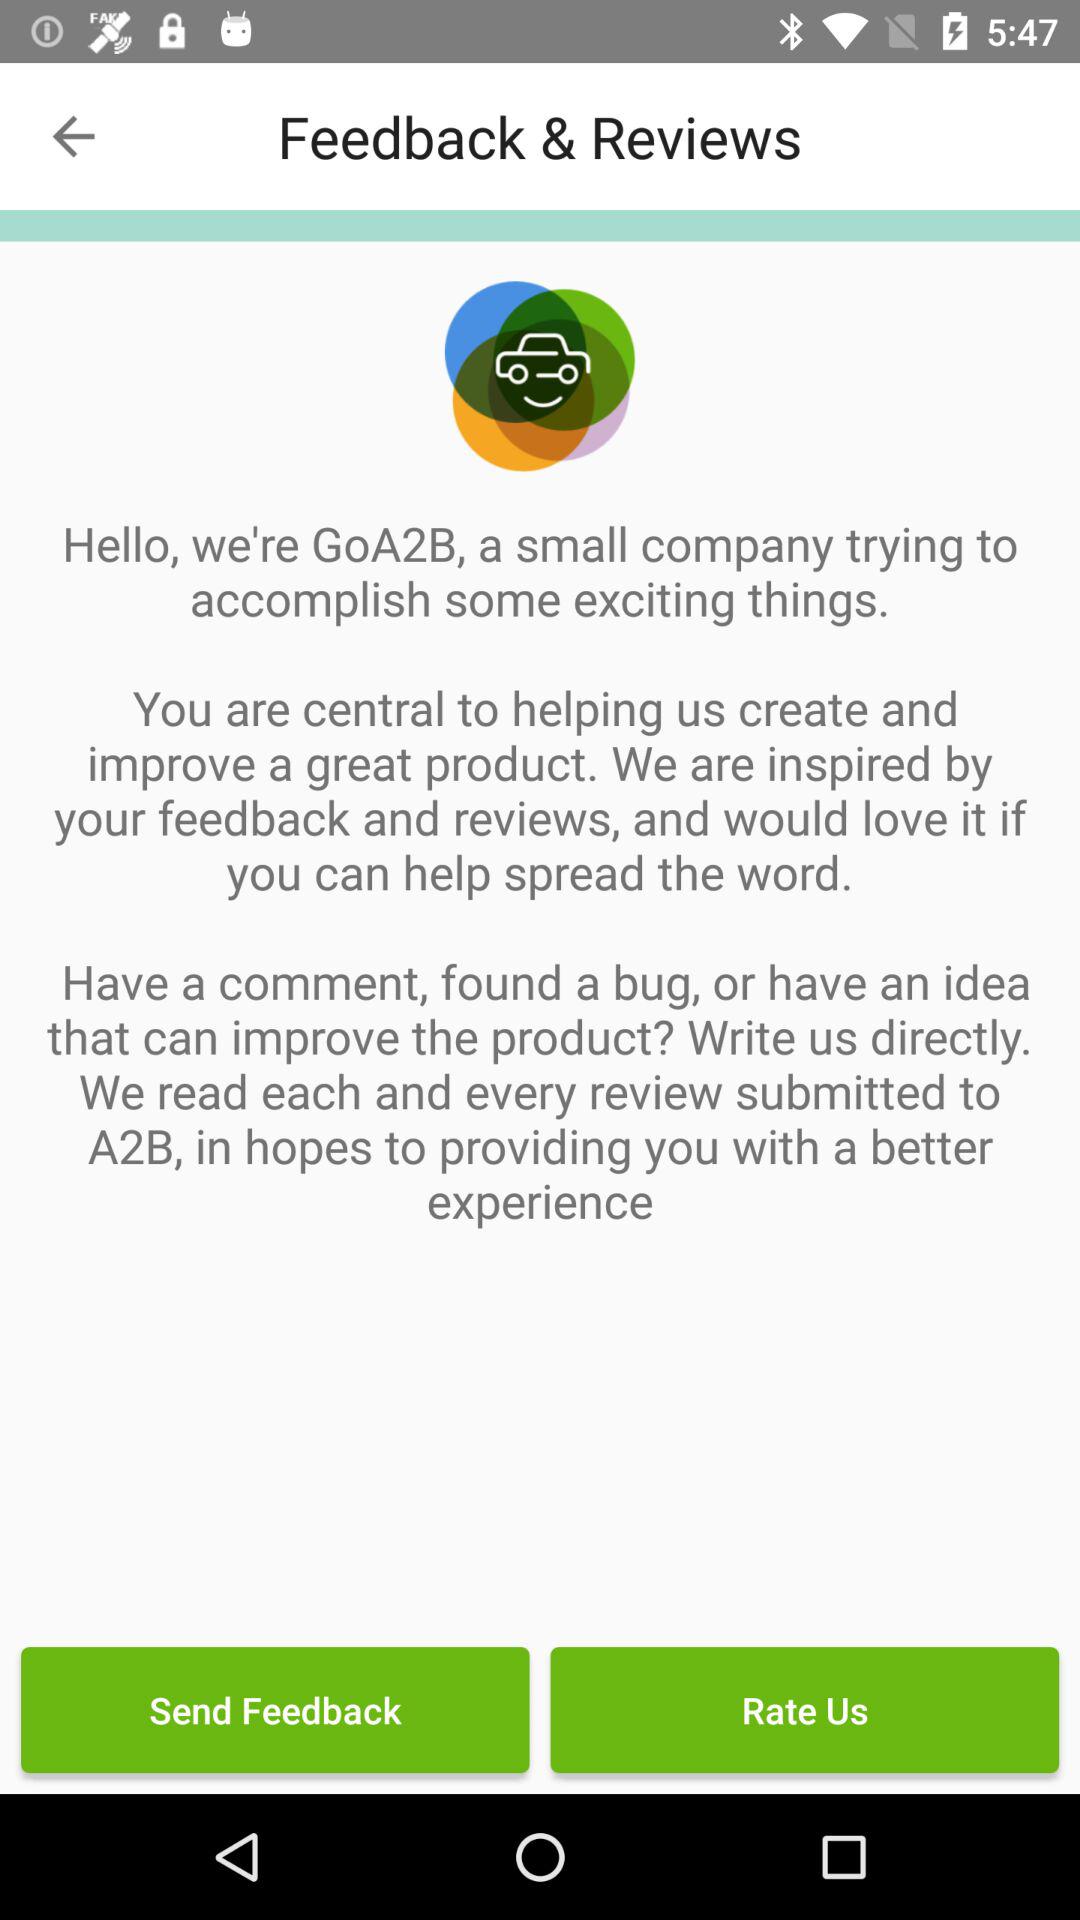 This screenshot has width=1080, height=1920. Describe the element at coordinates (804, 1710) in the screenshot. I see `turn on item at the bottom right corner` at that location.